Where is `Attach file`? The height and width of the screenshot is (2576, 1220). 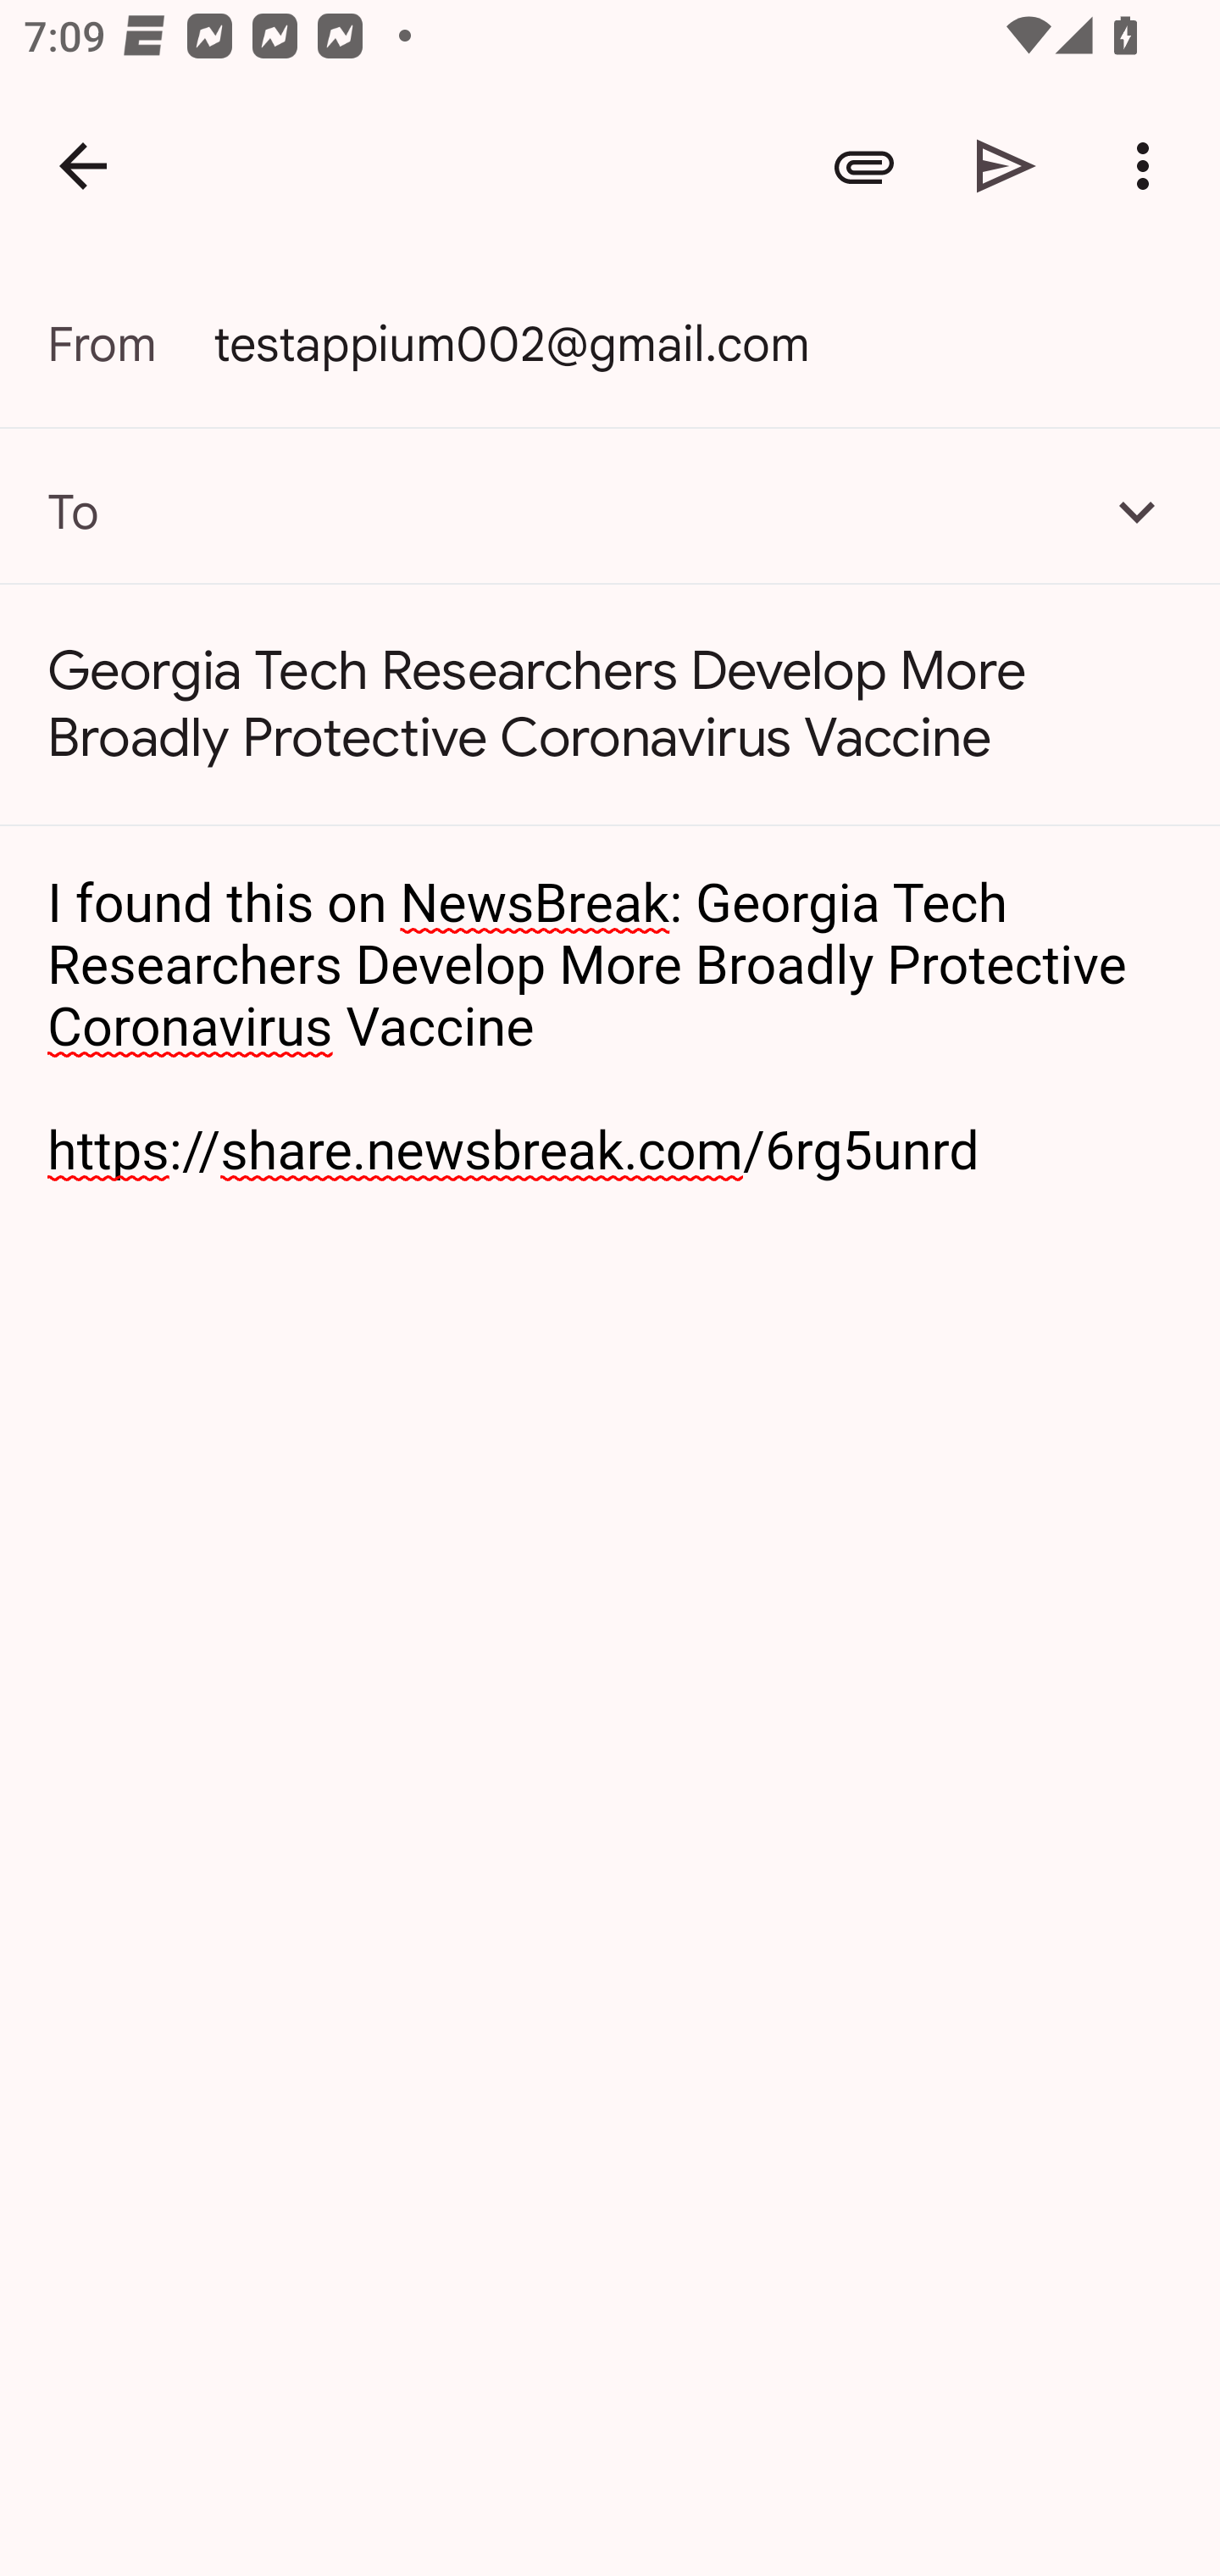
Attach file is located at coordinates (864, 166).